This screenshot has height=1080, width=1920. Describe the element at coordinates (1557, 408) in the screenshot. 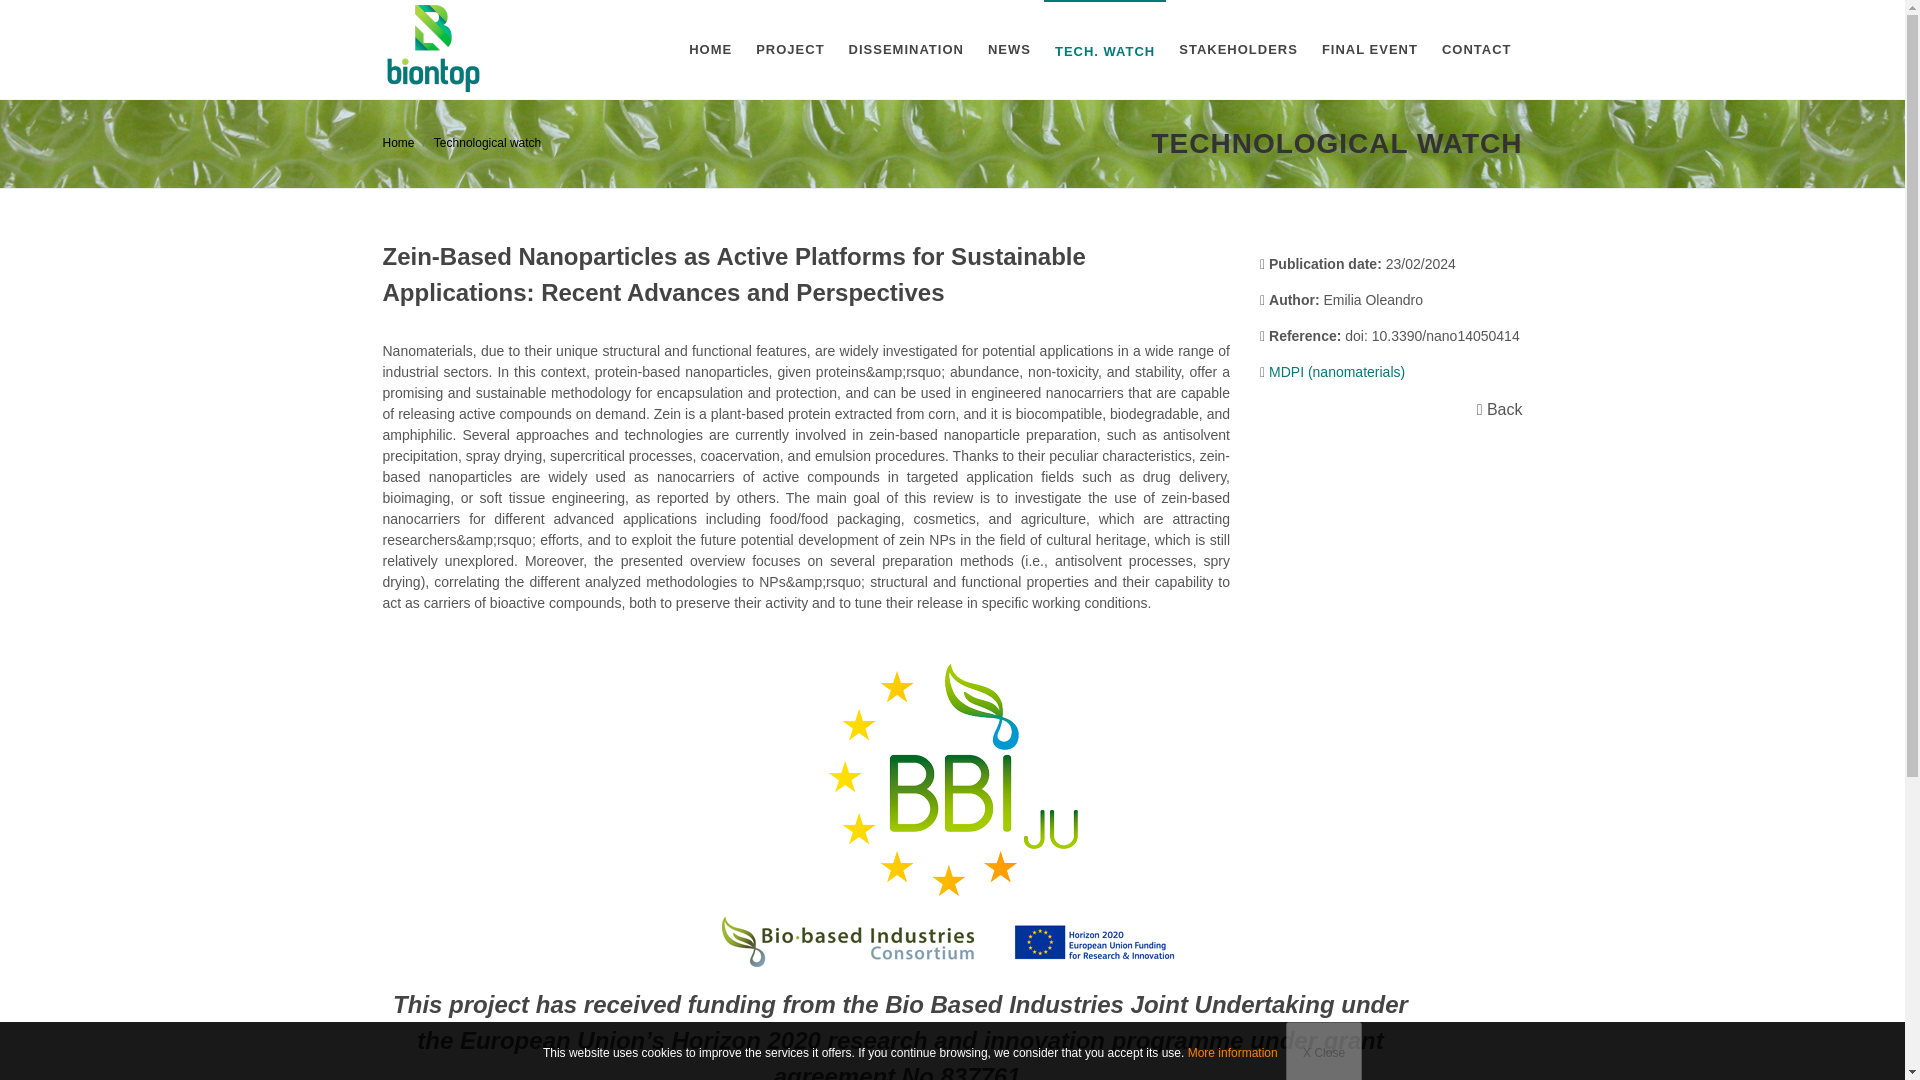

I see `Back` at that location.